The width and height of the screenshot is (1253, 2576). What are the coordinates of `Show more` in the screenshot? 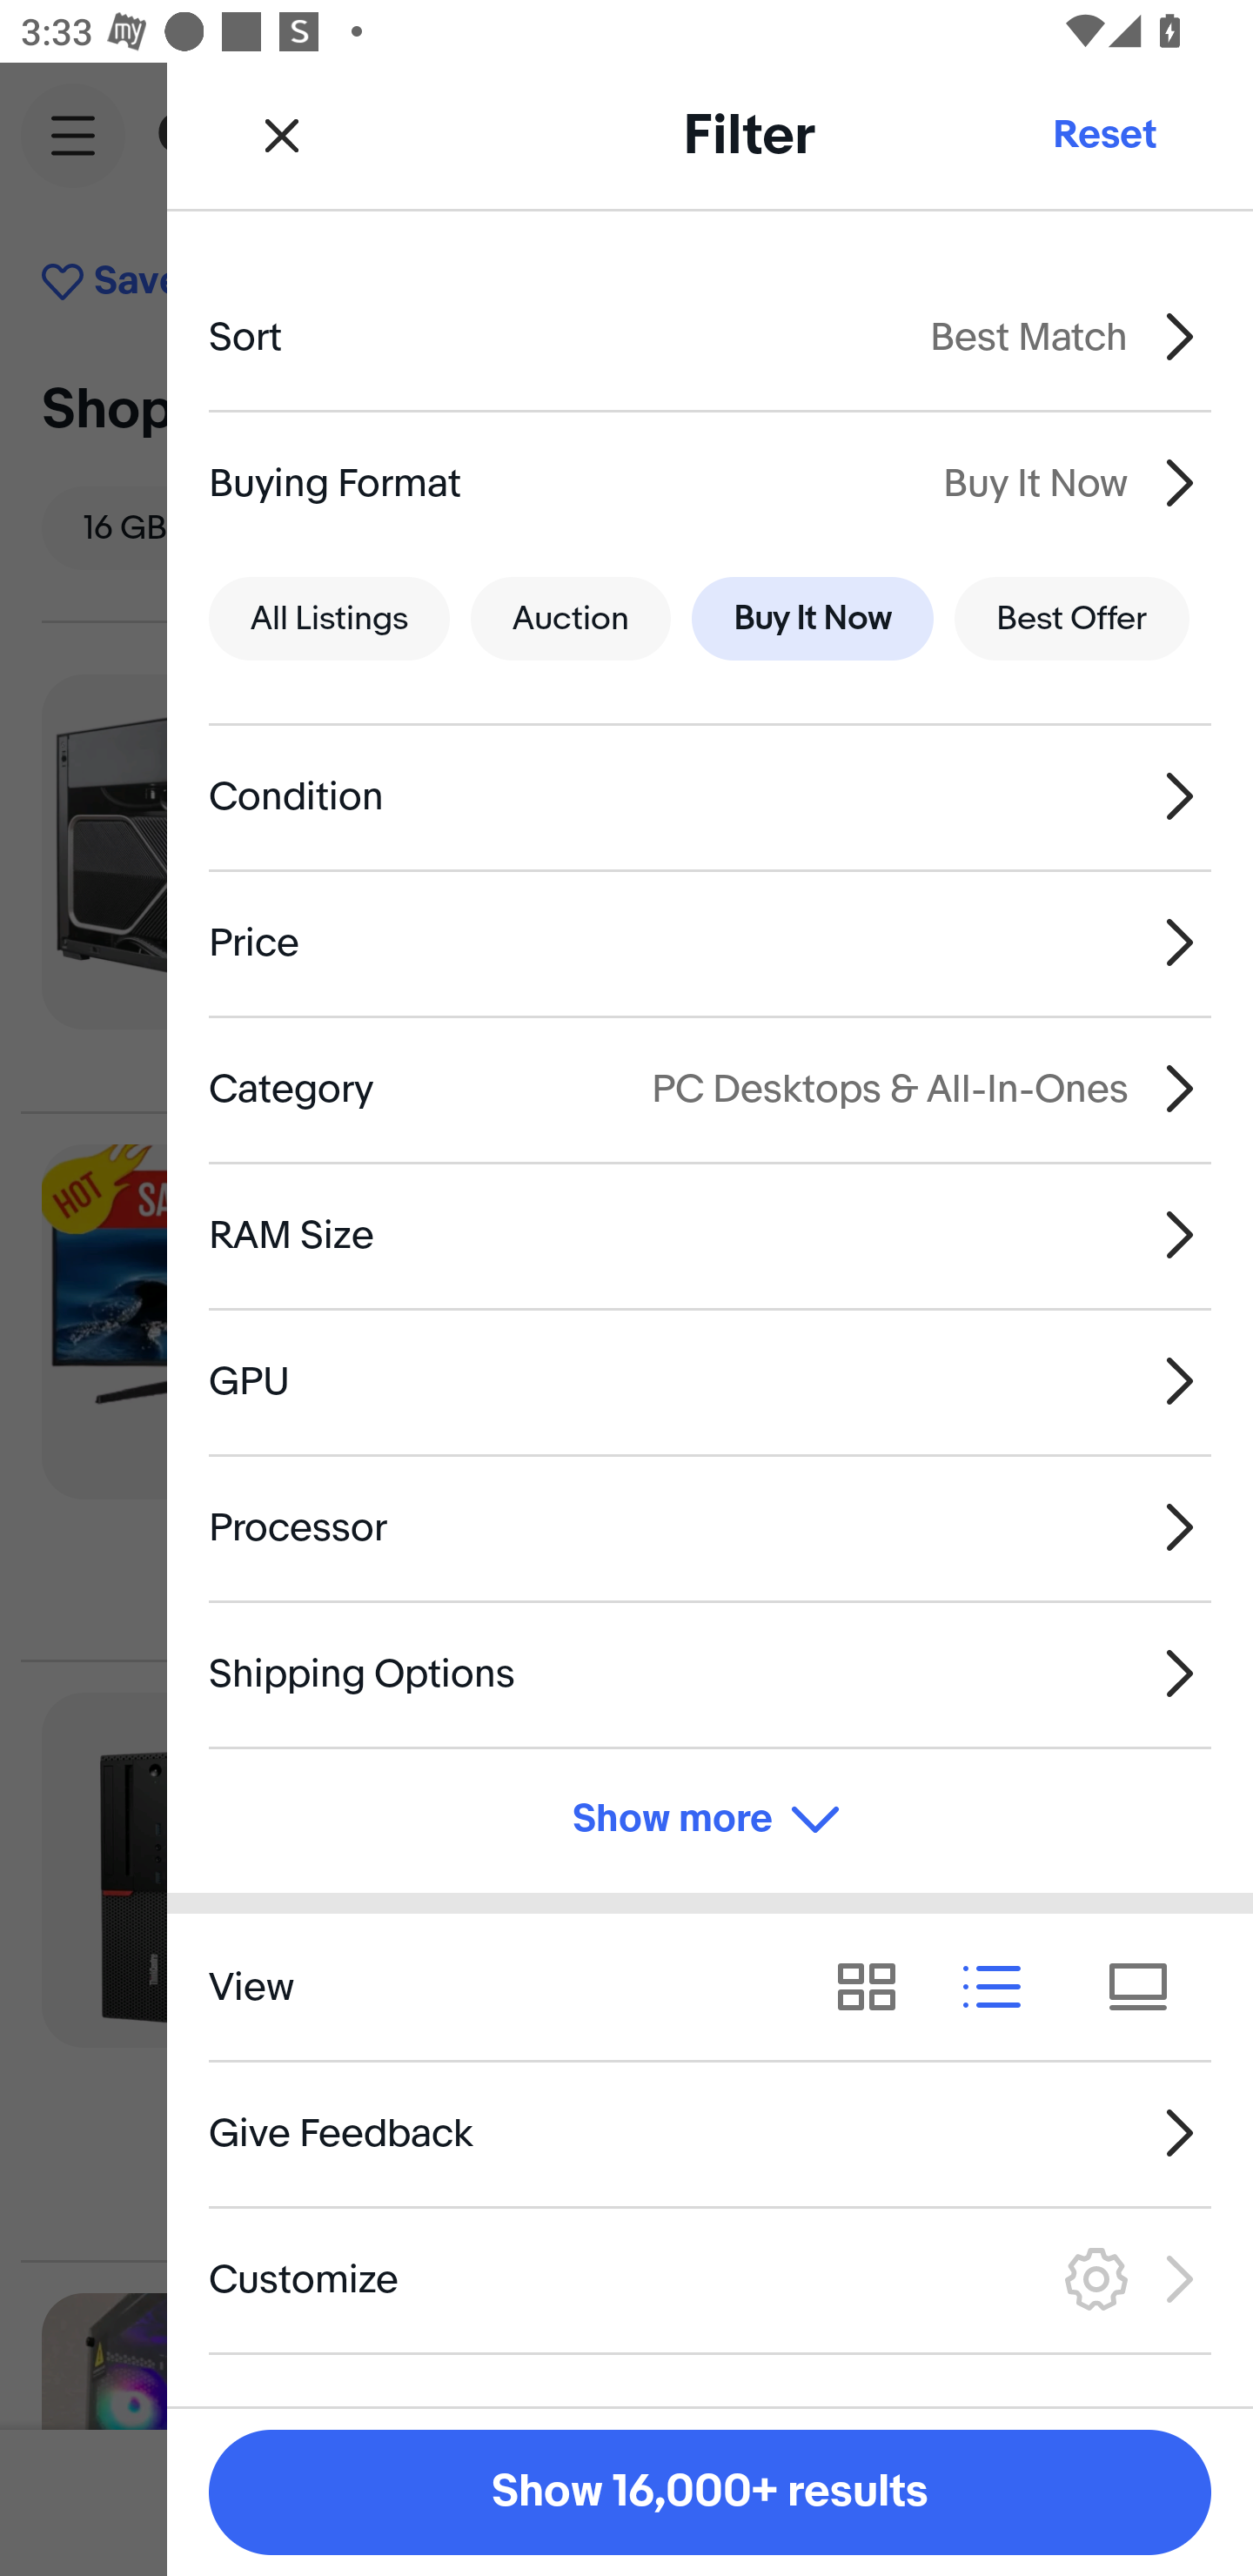 It's located at (710, 1819).